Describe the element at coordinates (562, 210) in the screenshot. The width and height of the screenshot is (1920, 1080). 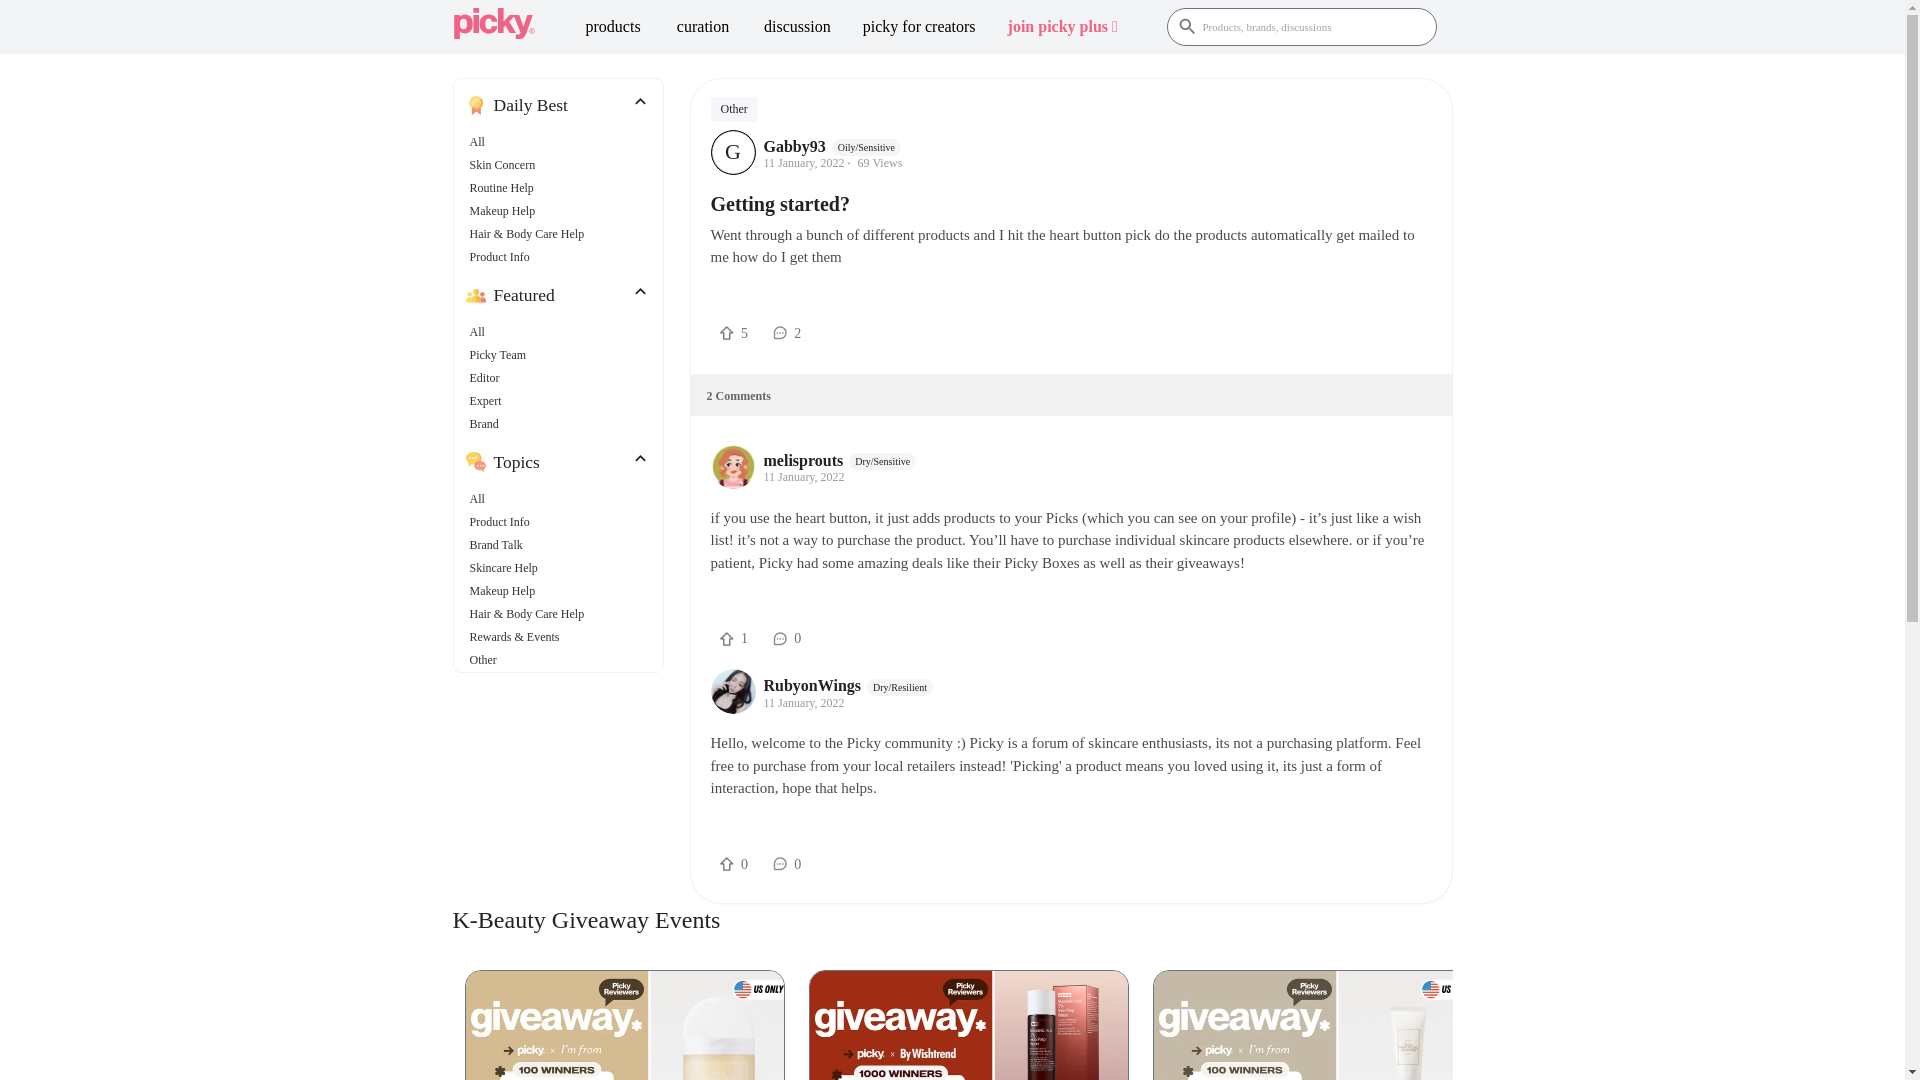
I see `Makeup Help` at that location.